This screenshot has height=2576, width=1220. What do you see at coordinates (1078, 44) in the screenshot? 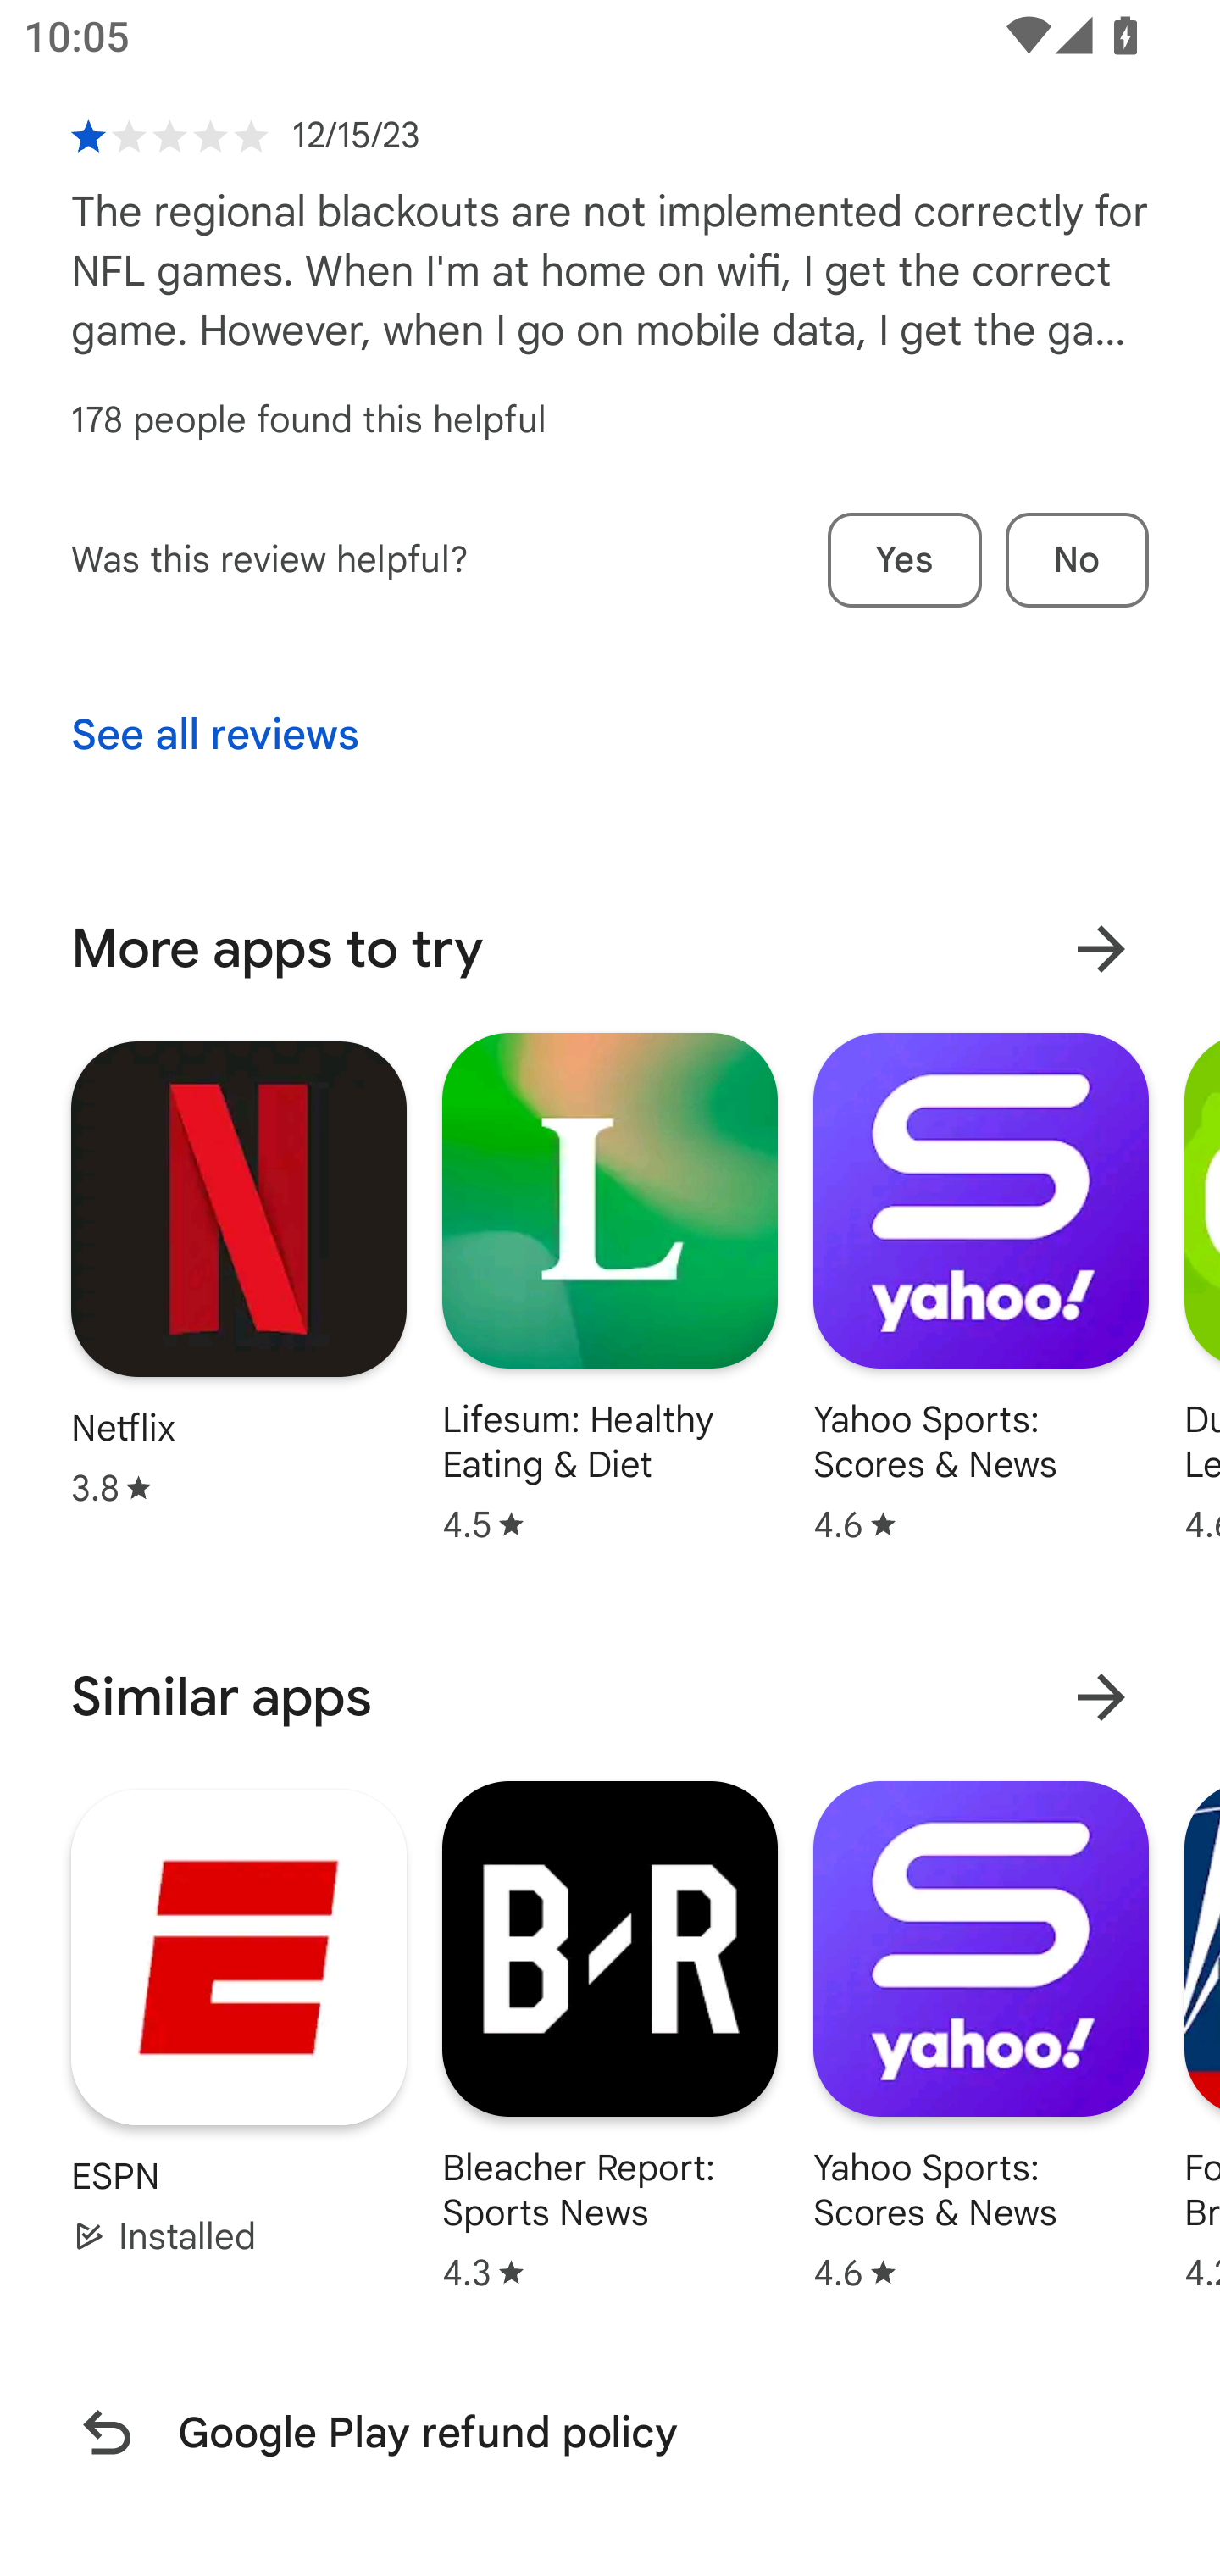
I see `Options` at bounding box center [1078, 44].